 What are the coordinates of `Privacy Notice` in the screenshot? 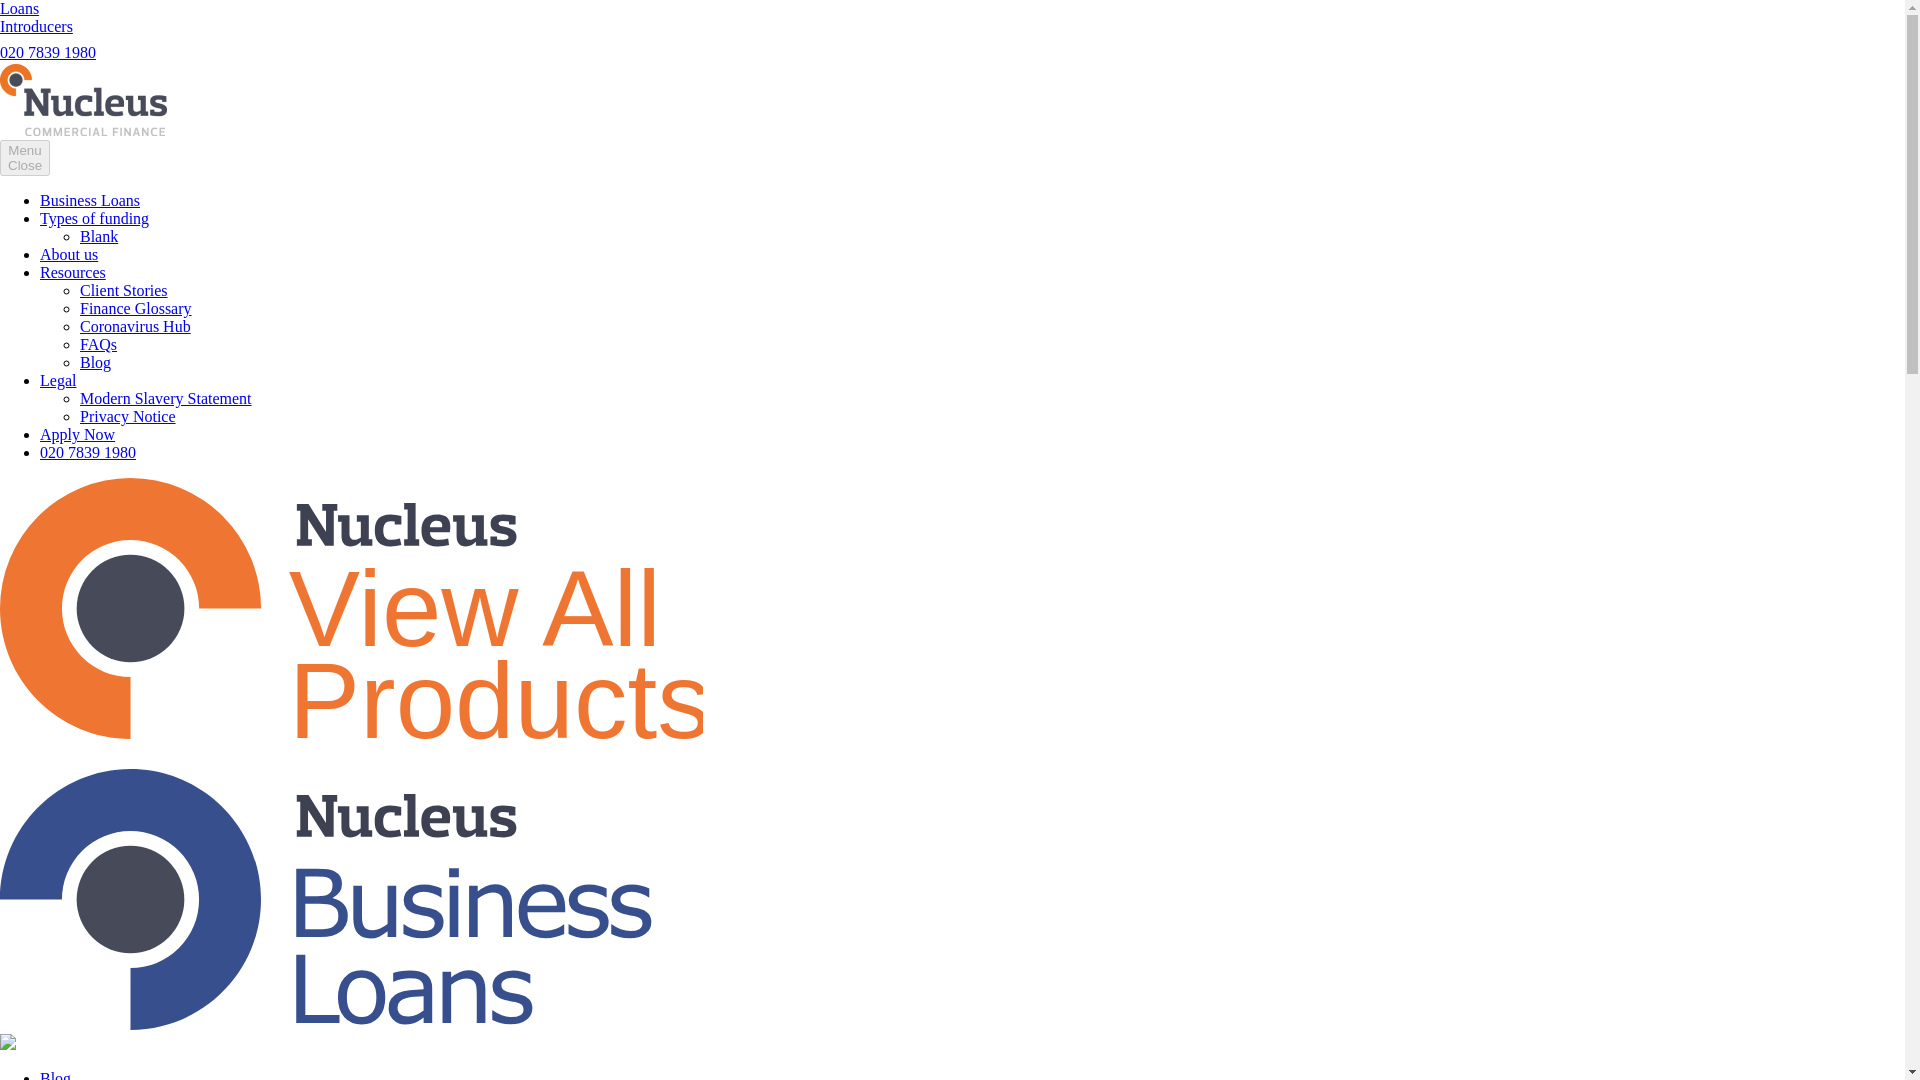 It's located at (128, 416).